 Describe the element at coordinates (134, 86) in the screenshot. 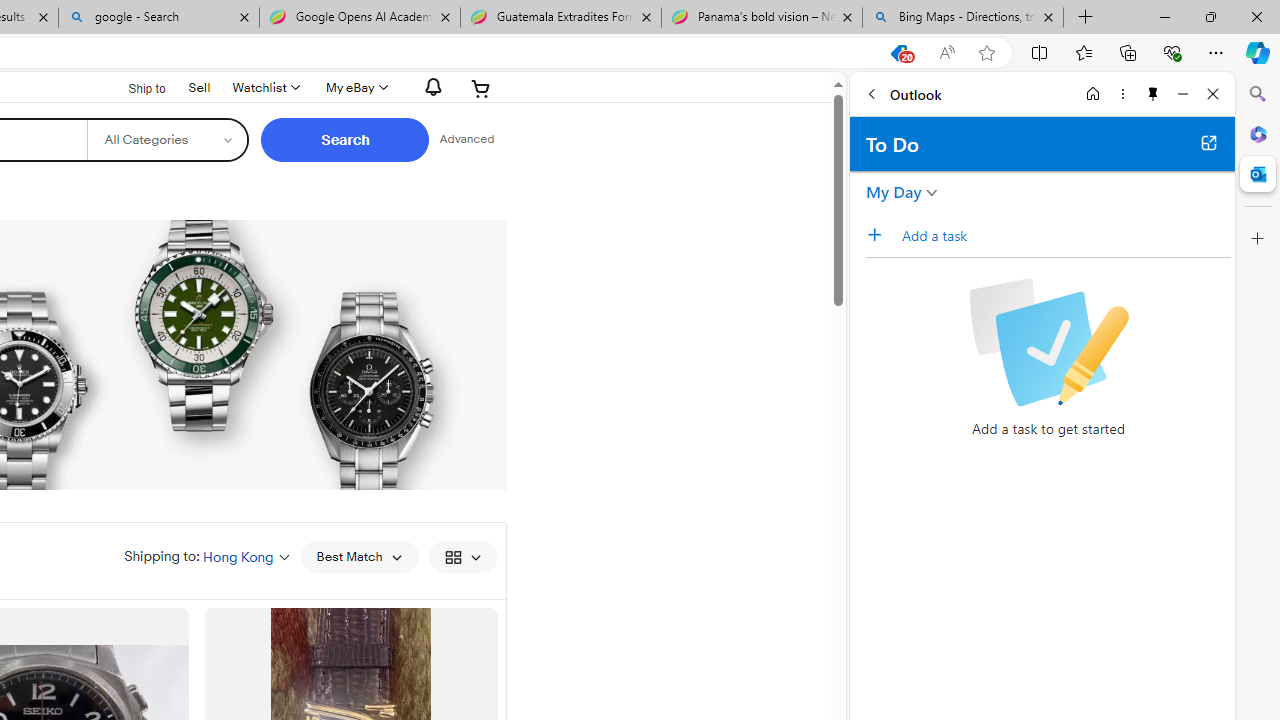

I see `Ship to` at that location.